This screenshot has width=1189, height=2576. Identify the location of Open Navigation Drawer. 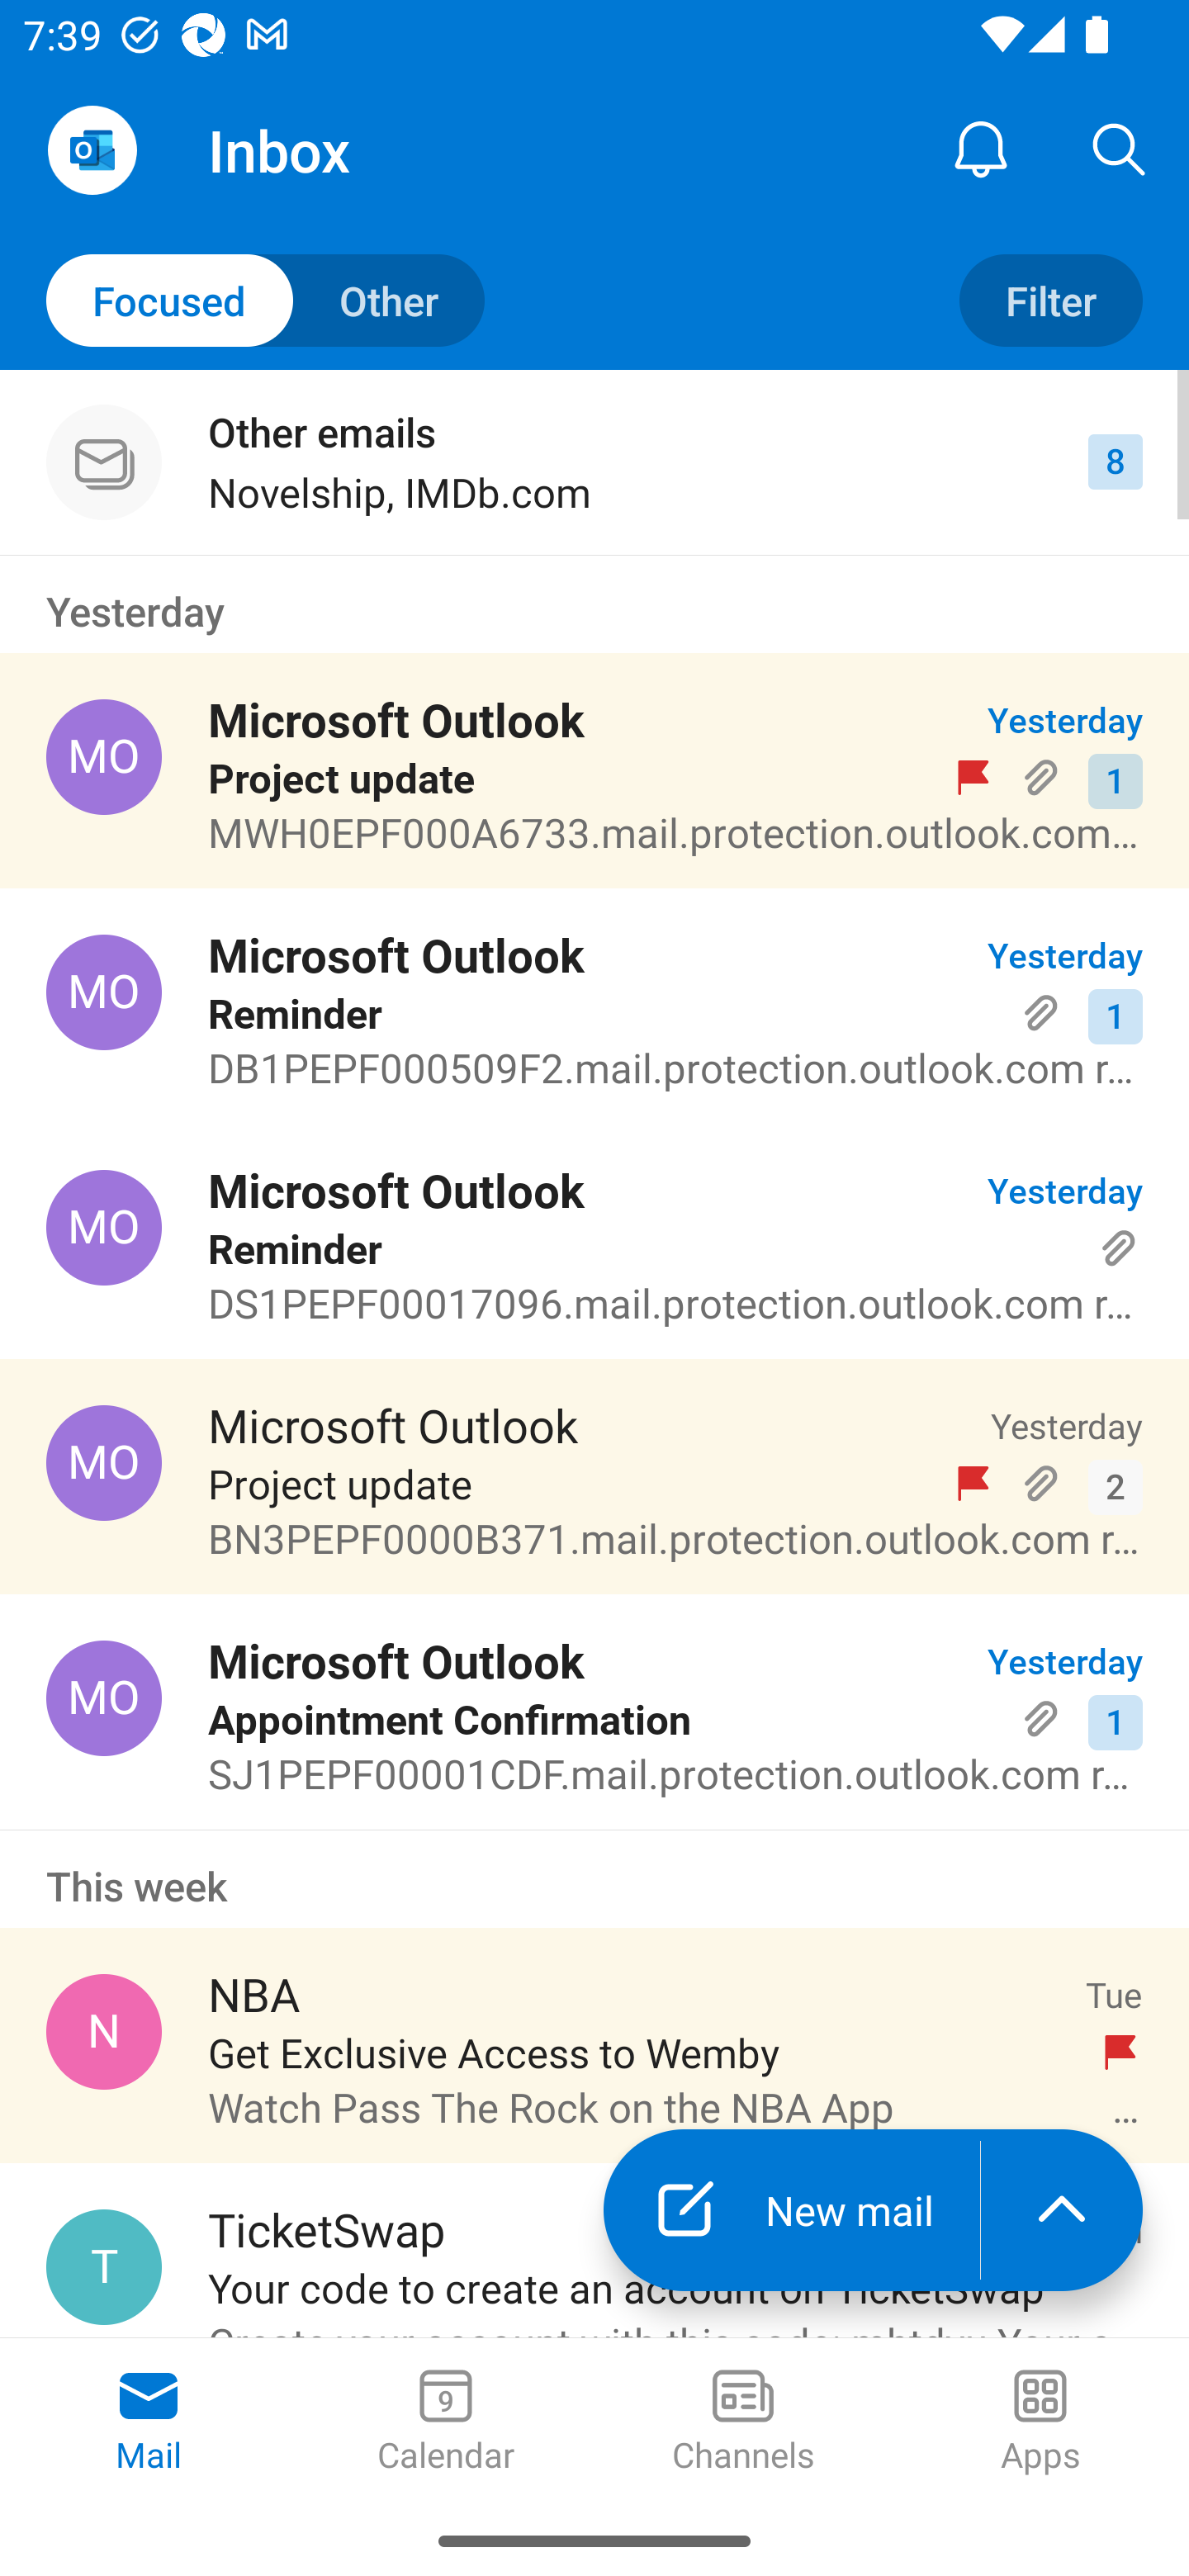
(92, 150).